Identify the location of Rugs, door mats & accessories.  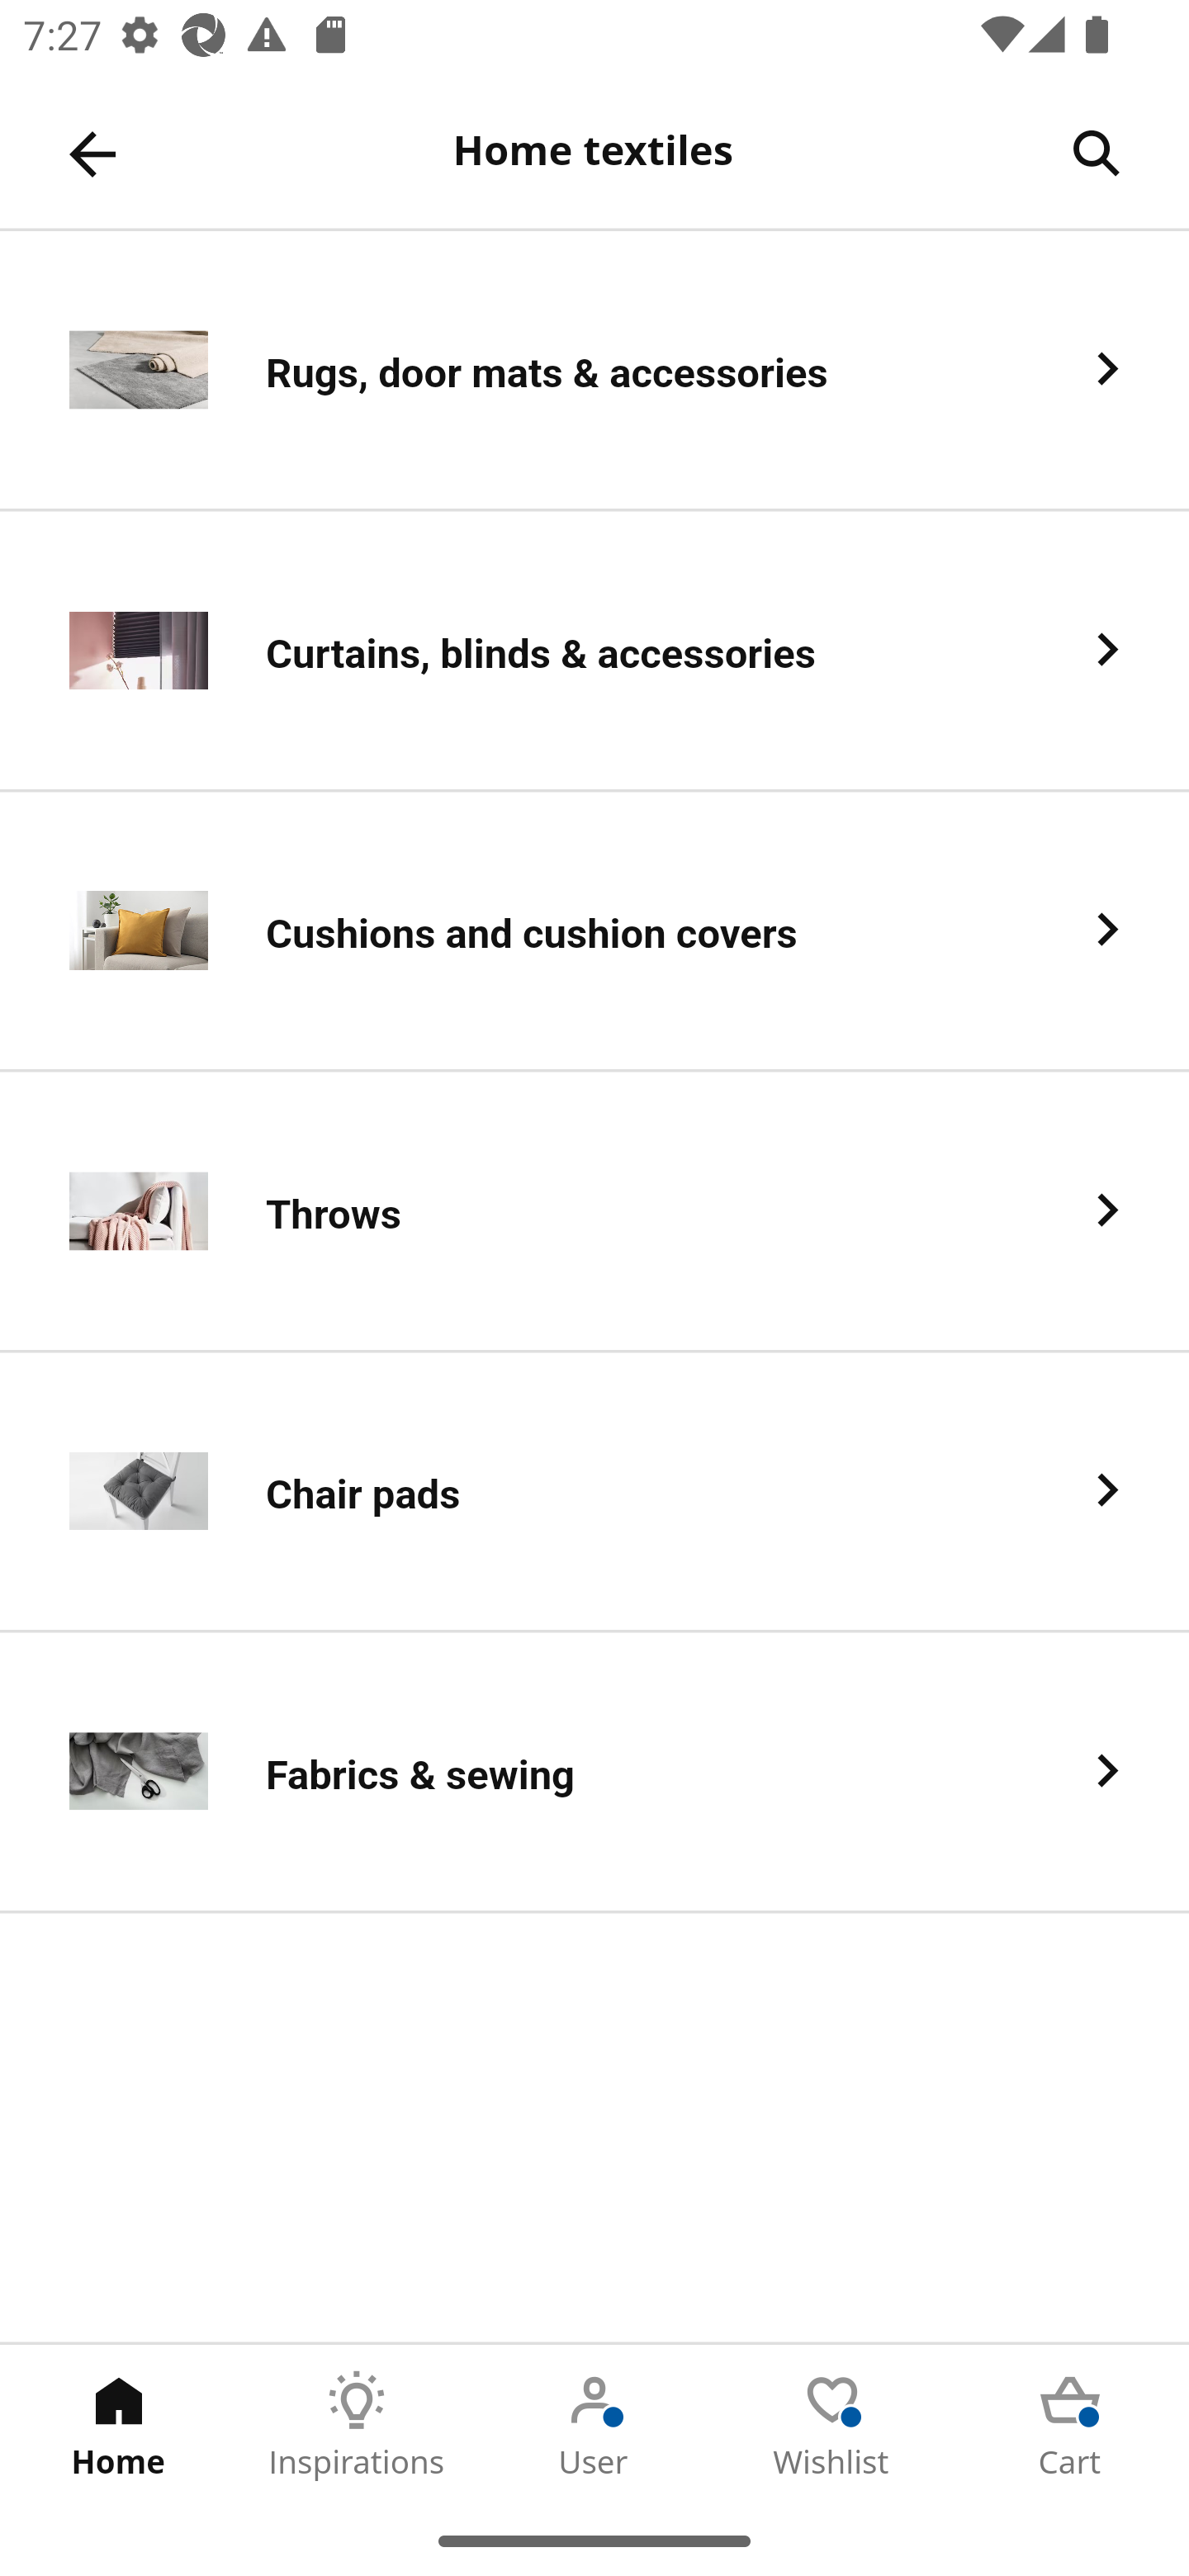
(594, 372).